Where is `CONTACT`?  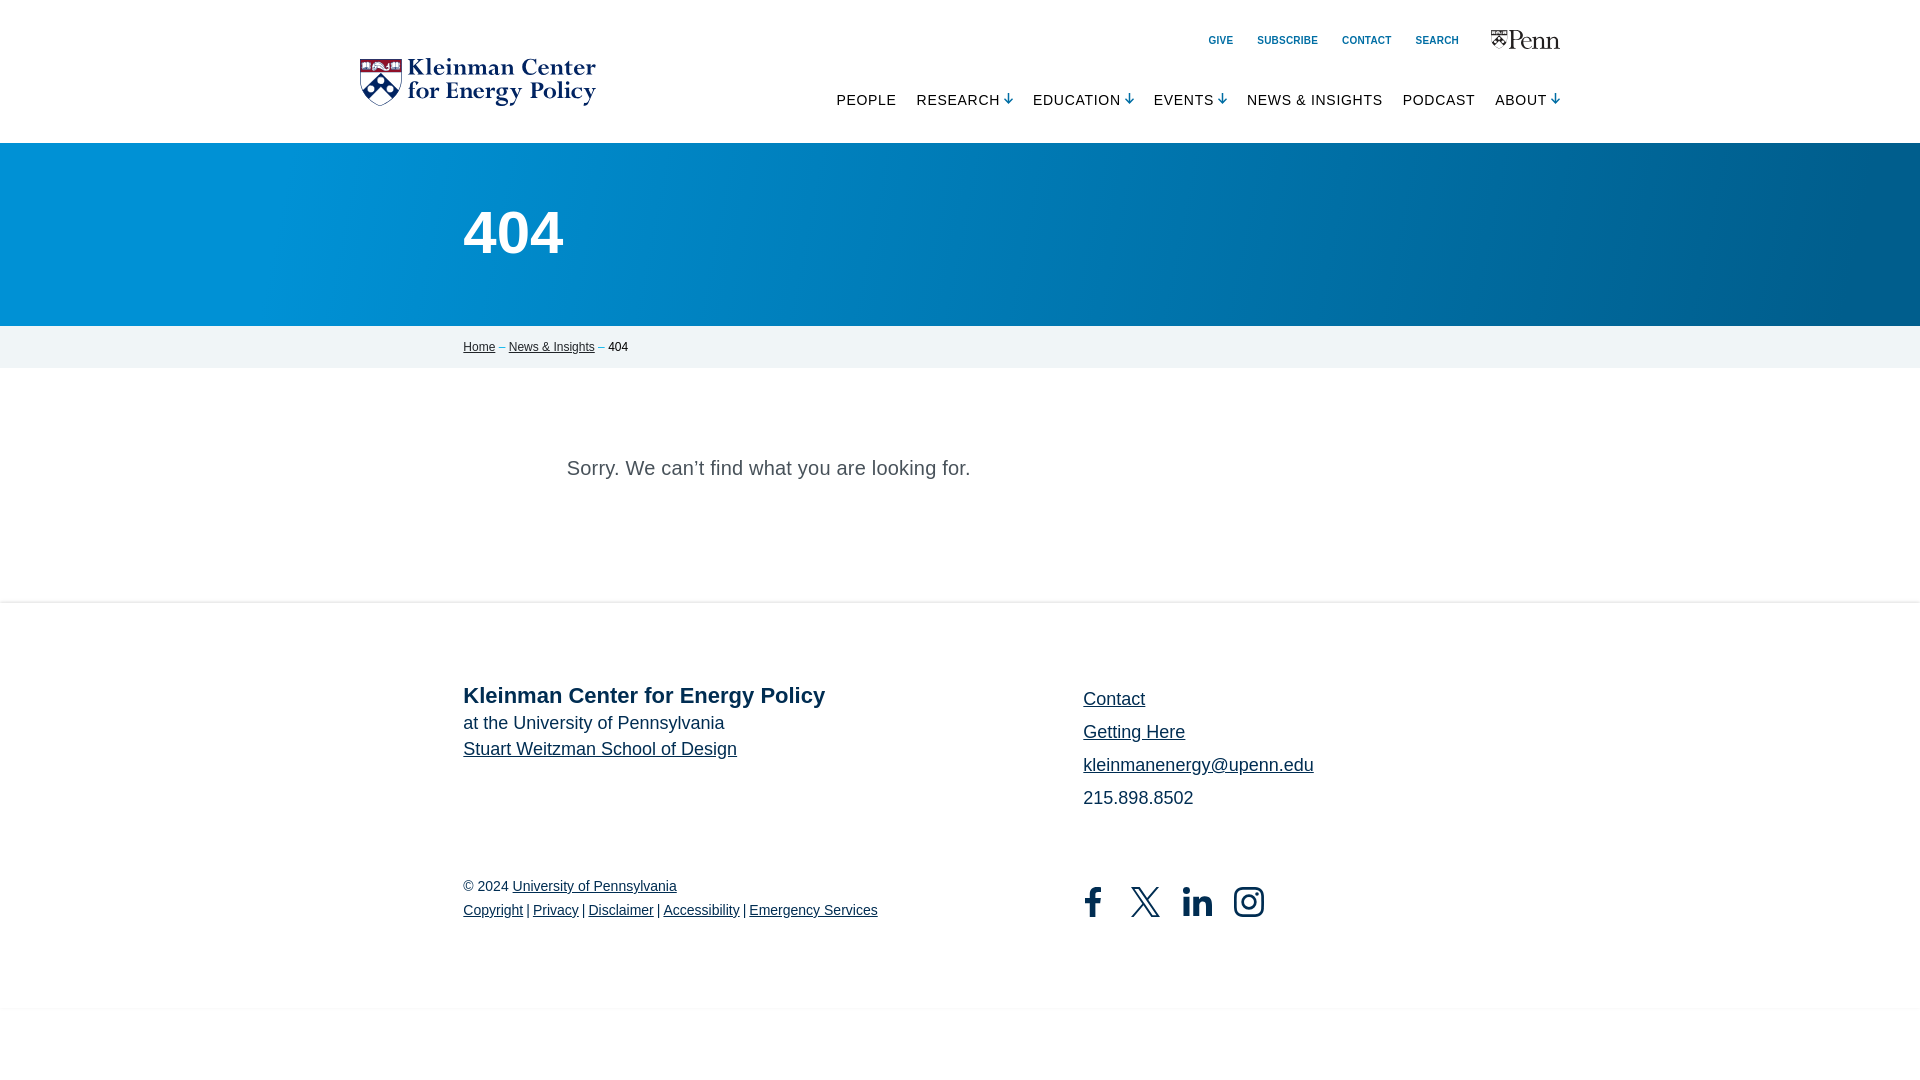 CONTACT is located at coordinates (1367, 41).